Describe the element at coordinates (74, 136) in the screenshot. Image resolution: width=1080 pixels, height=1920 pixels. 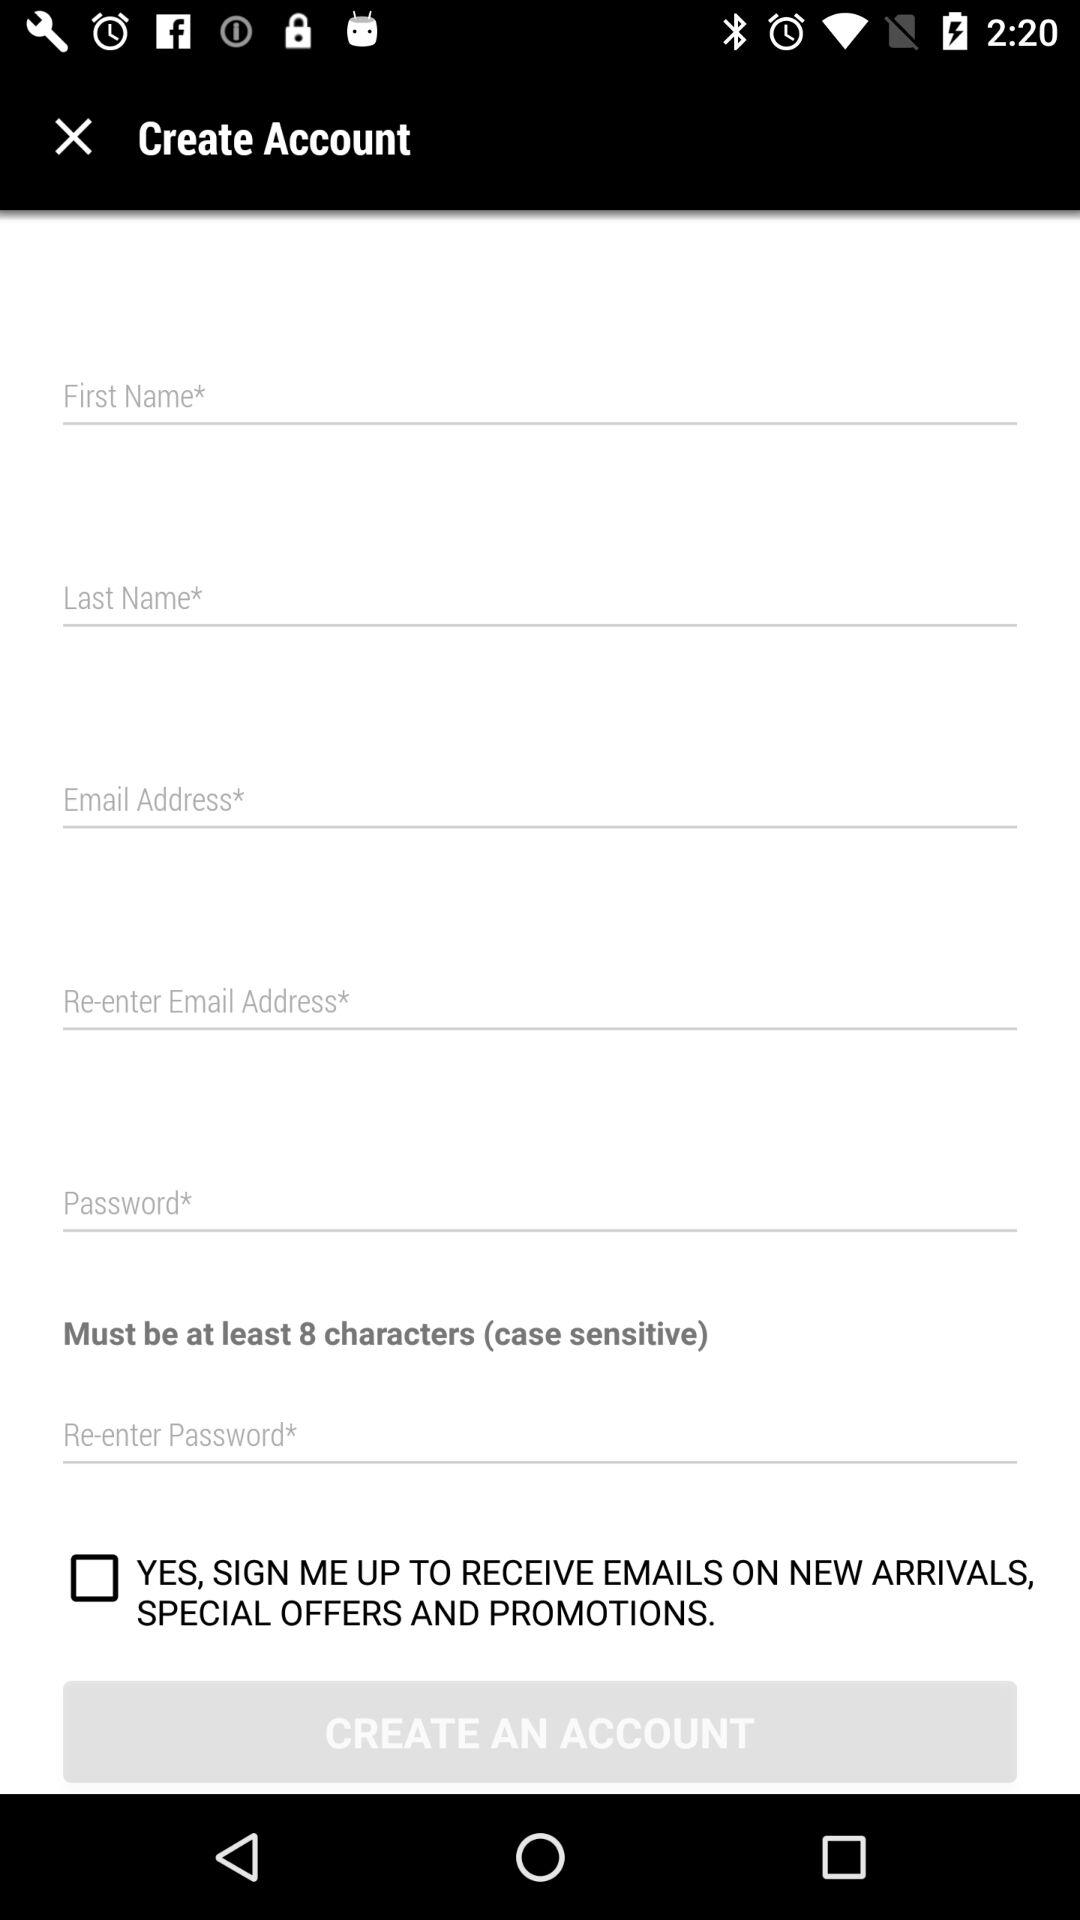
I see `close section` at that location.